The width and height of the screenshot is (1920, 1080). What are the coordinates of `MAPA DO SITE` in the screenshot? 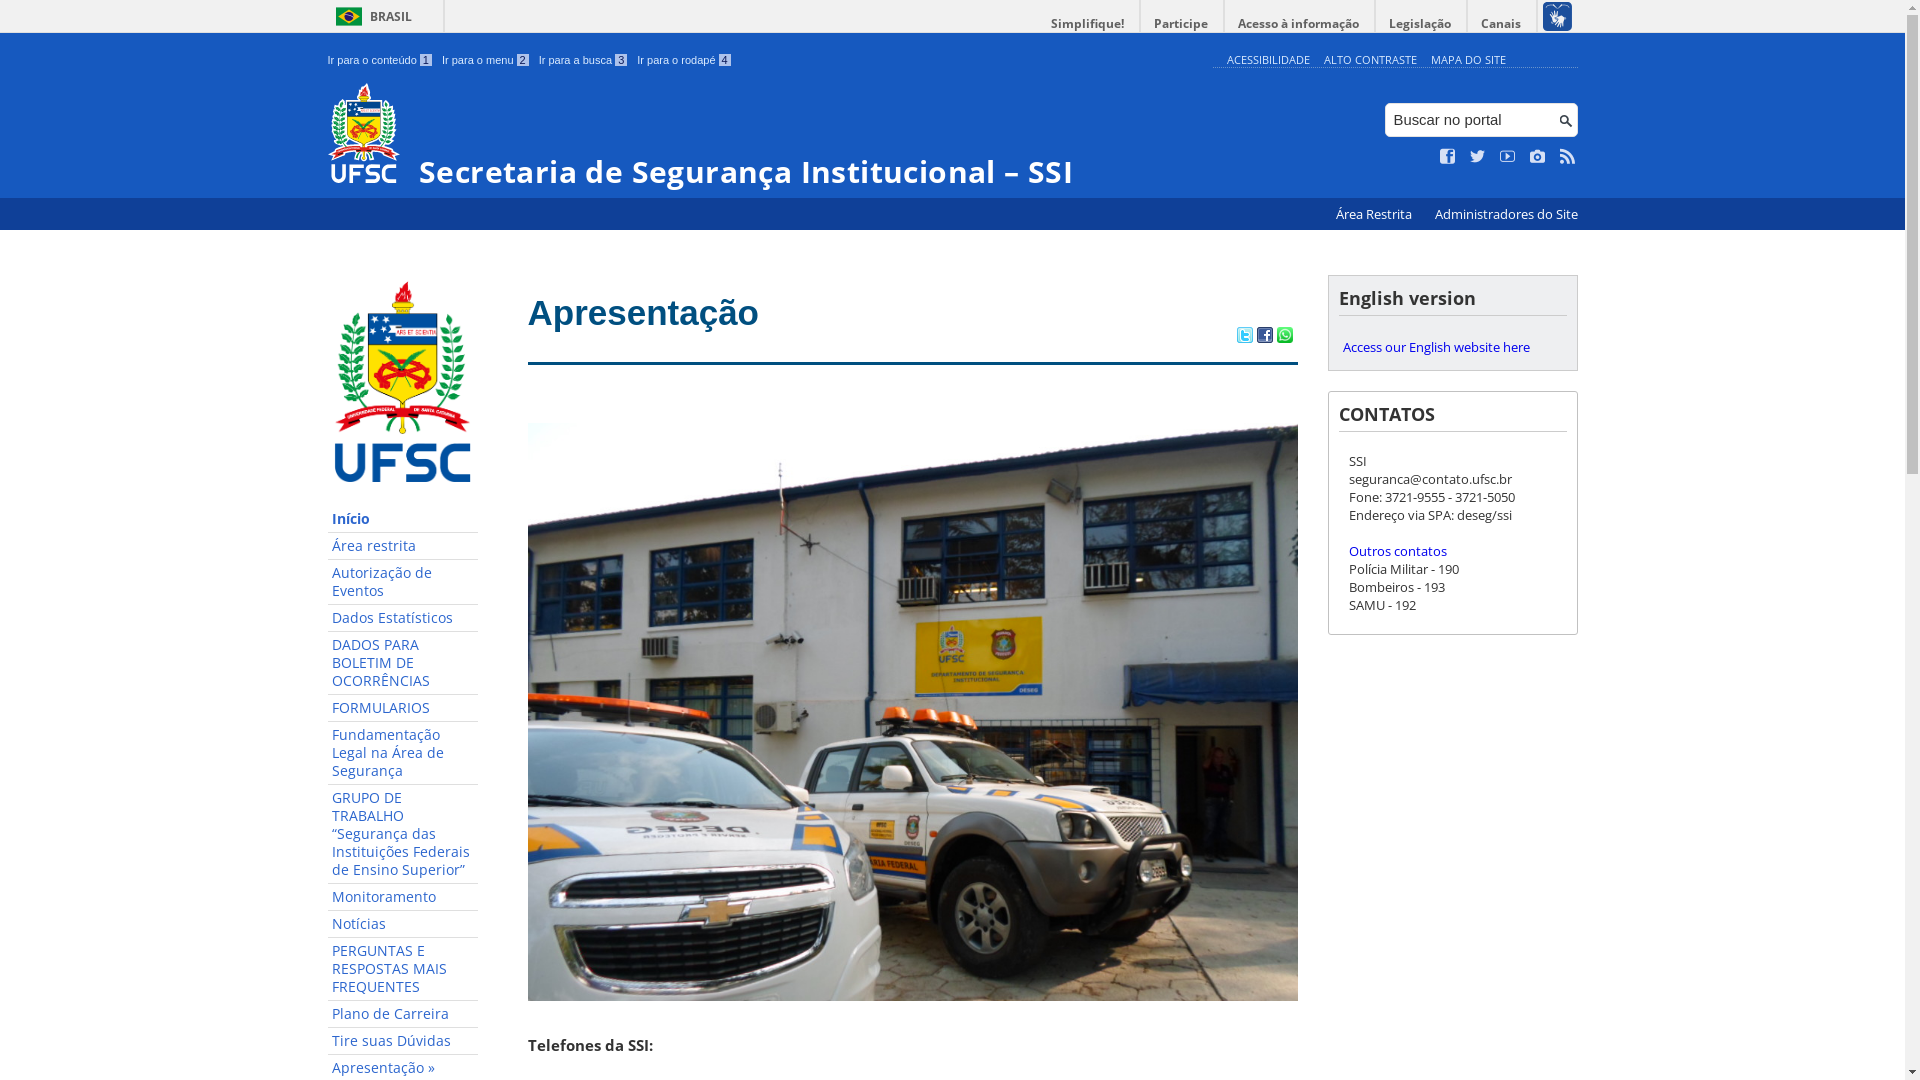 It's located at (1468, 60).